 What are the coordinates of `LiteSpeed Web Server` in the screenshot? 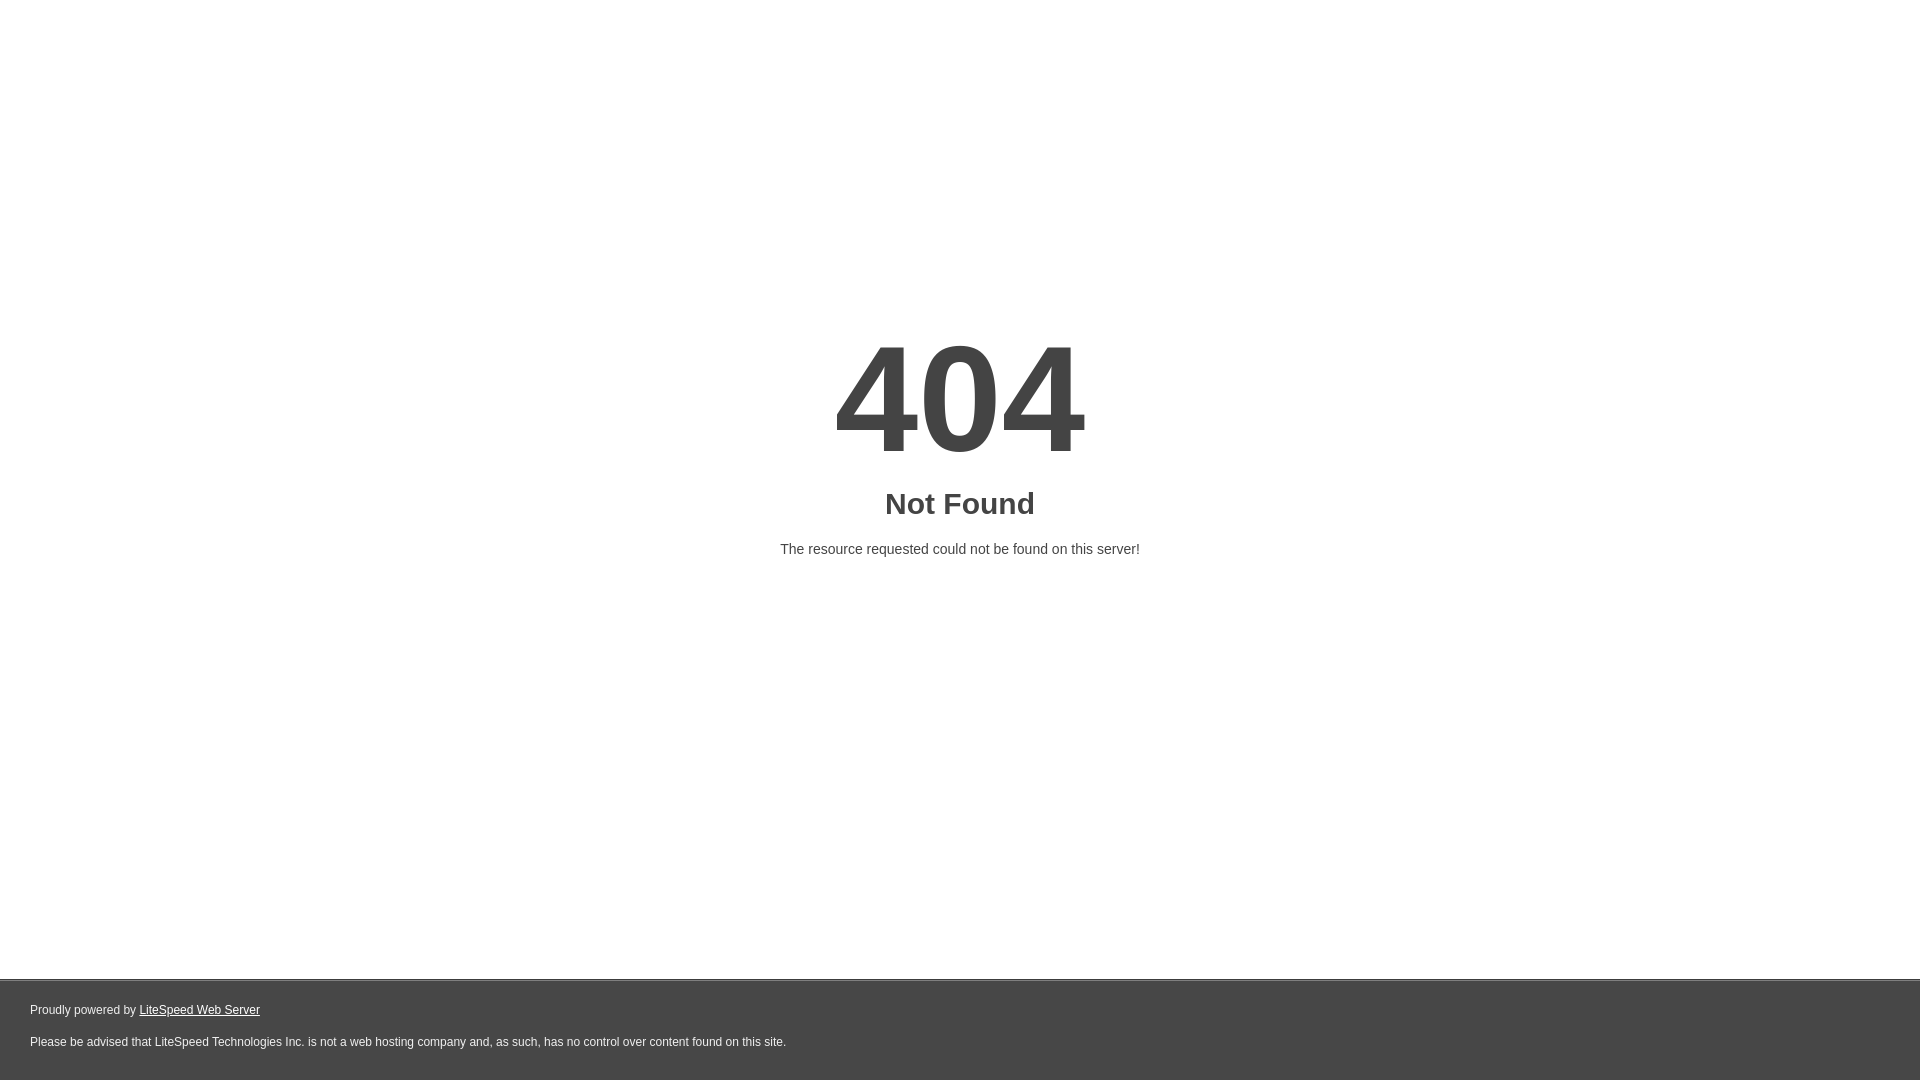 It's located at (200, 1010).